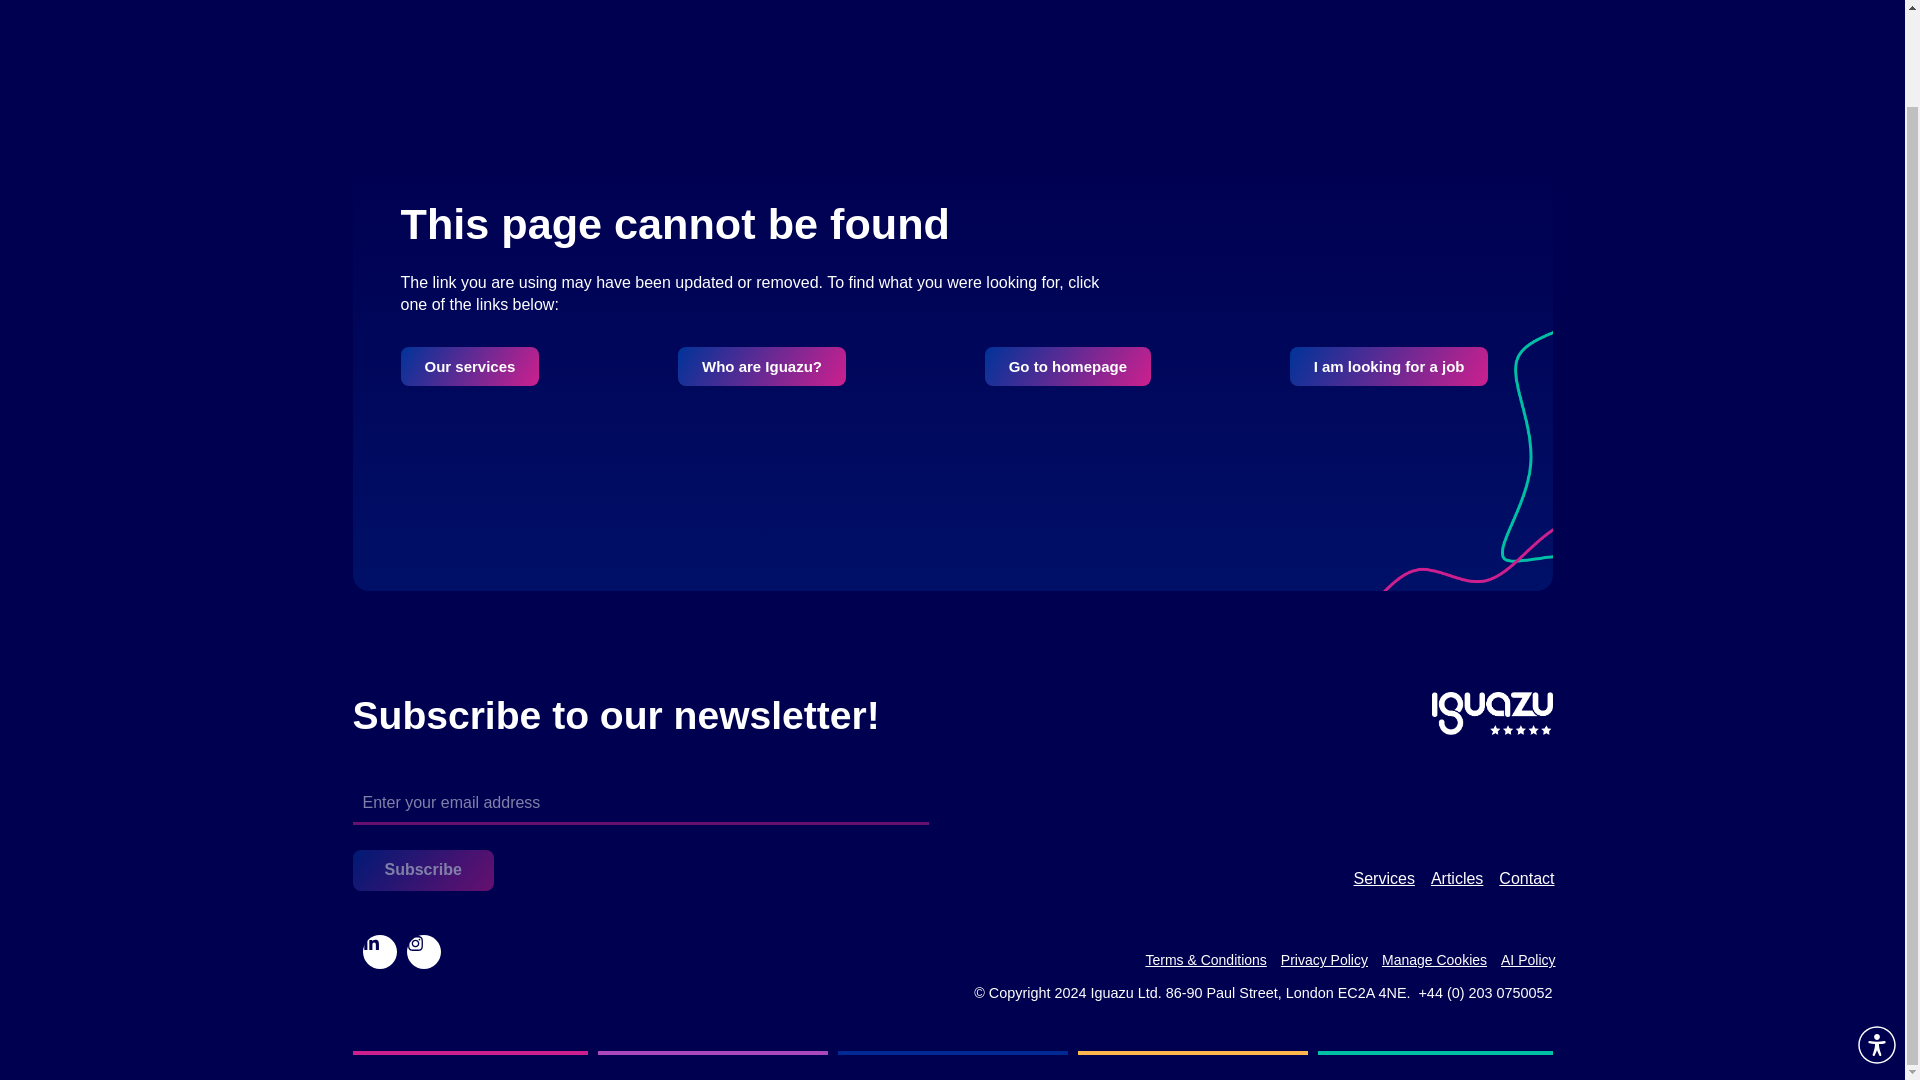  I want to click on Subscribe, so click(422, 870).